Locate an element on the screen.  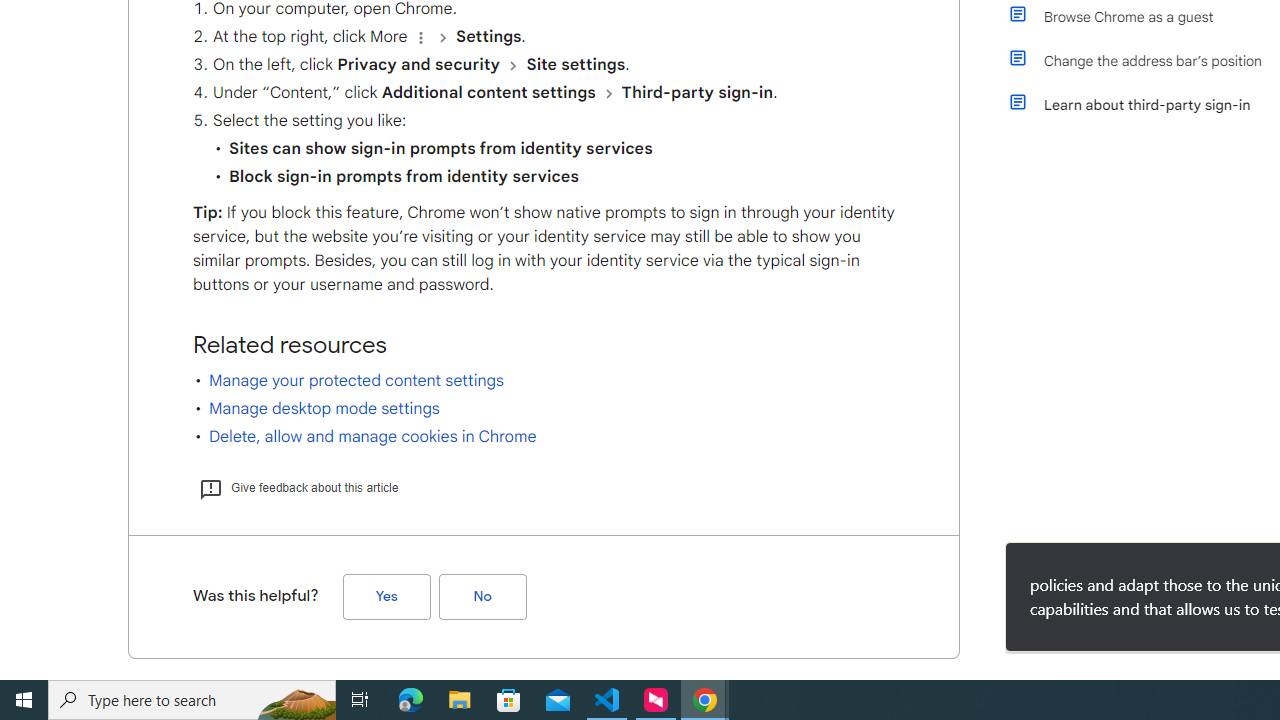
Delete, allow and manage cookies in Chrome is located at coordinates (372, 436).